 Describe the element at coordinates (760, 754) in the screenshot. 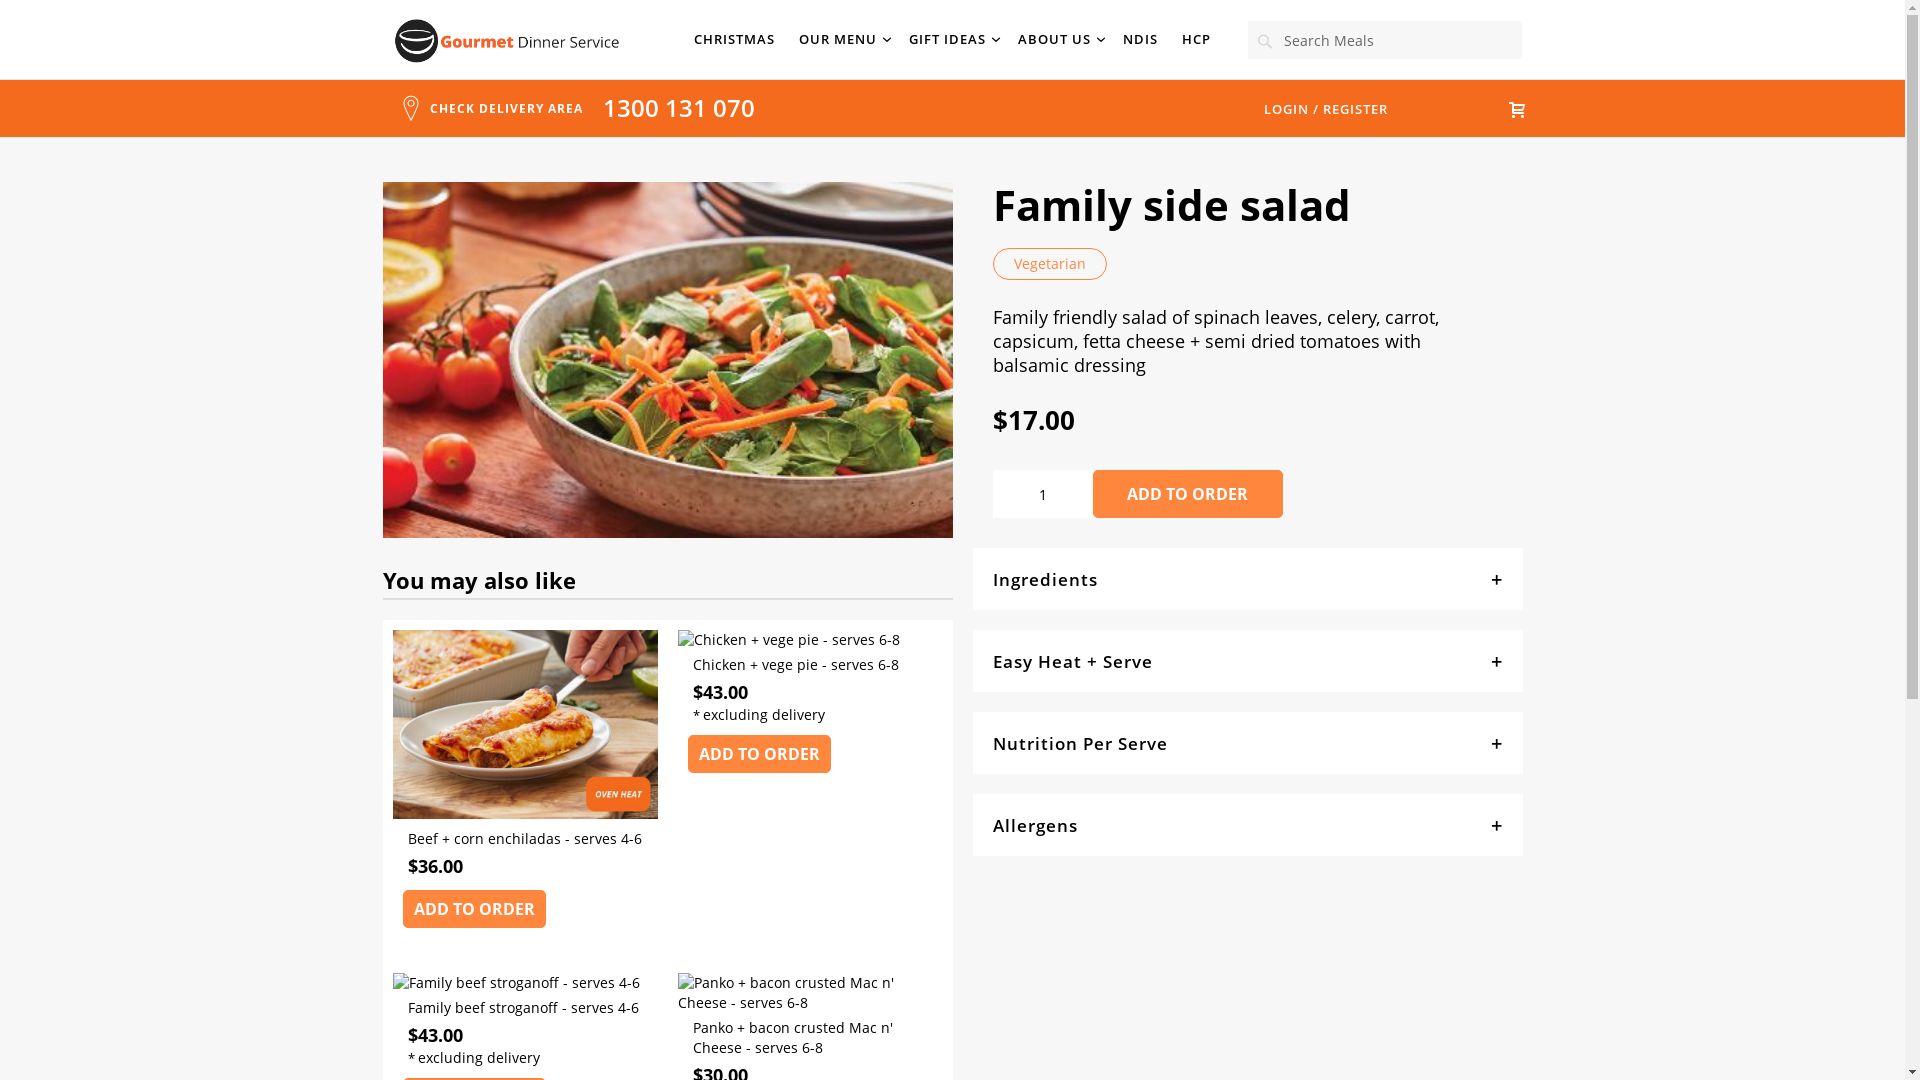

I see `ADD TO ORDER` at that location.